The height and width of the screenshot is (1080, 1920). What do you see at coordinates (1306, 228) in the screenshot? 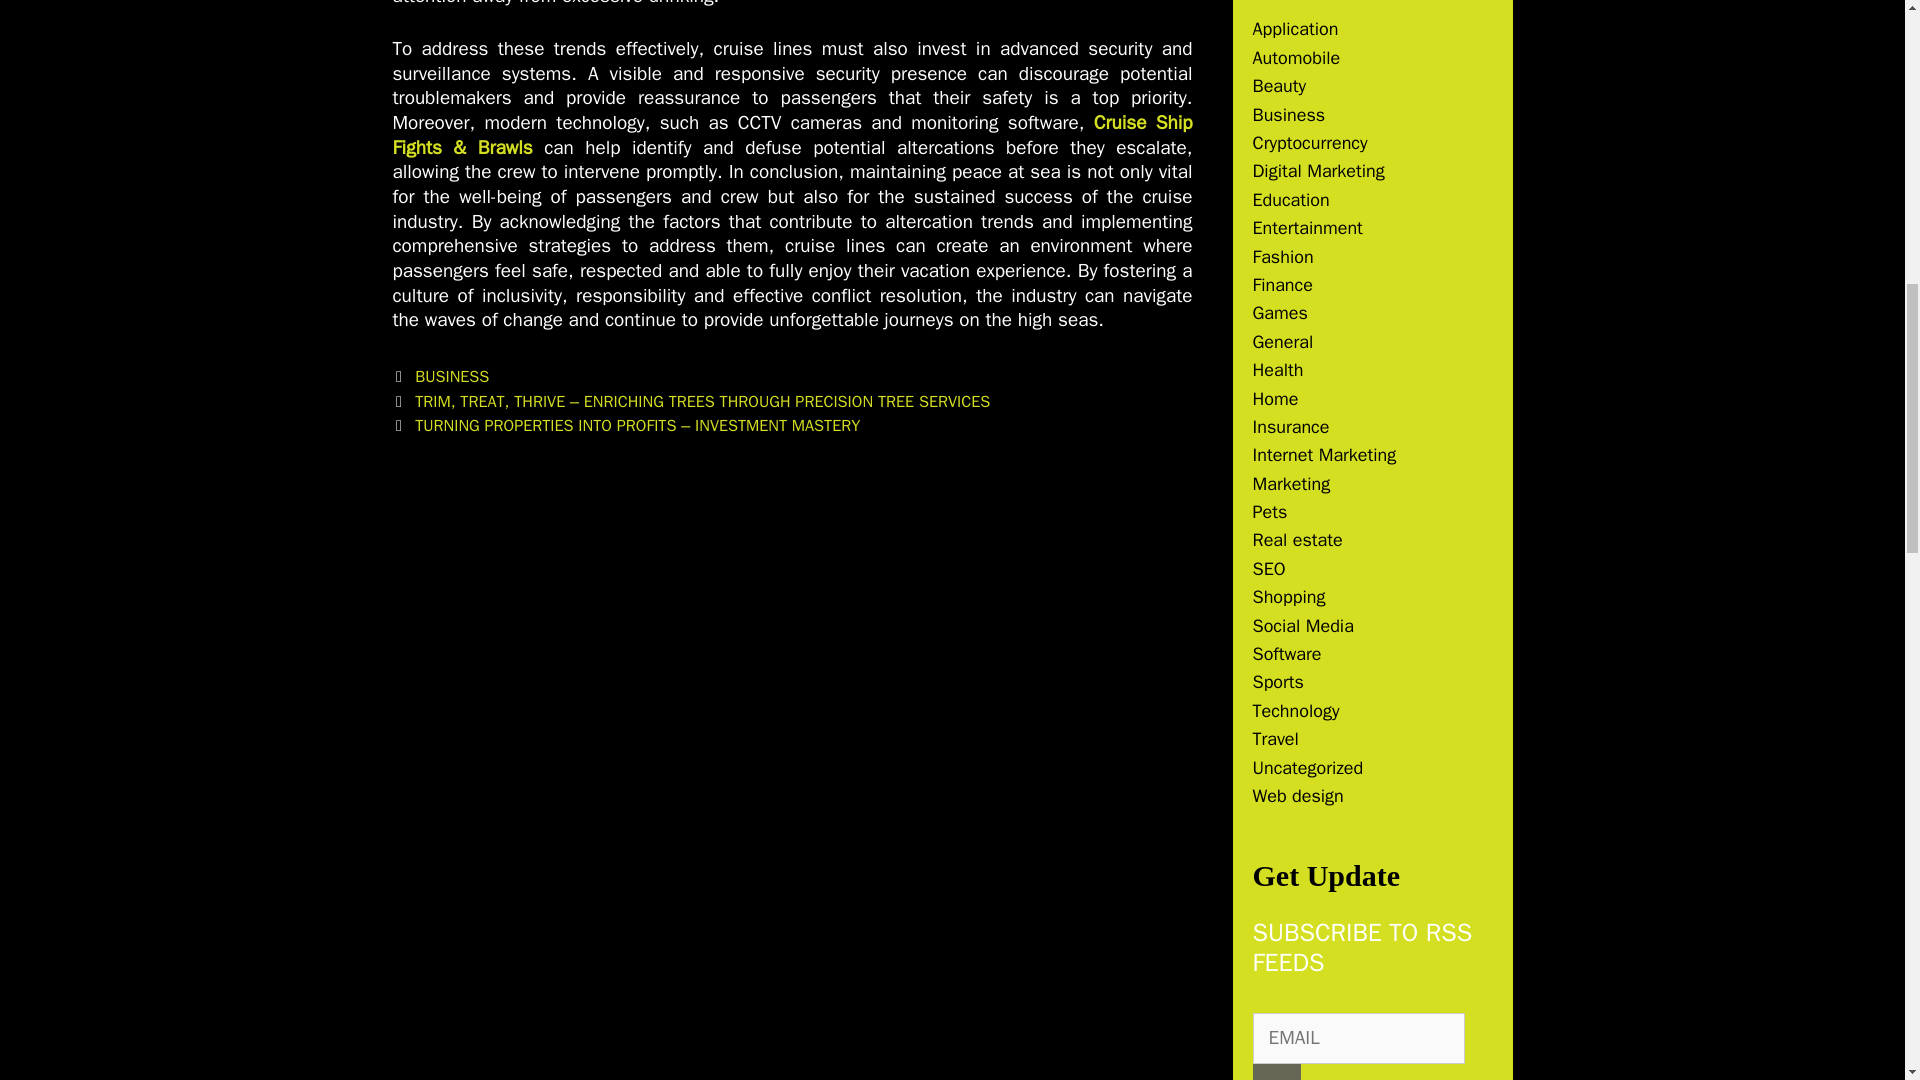
I see `Entertainment` at bounding box center [1306, 228].